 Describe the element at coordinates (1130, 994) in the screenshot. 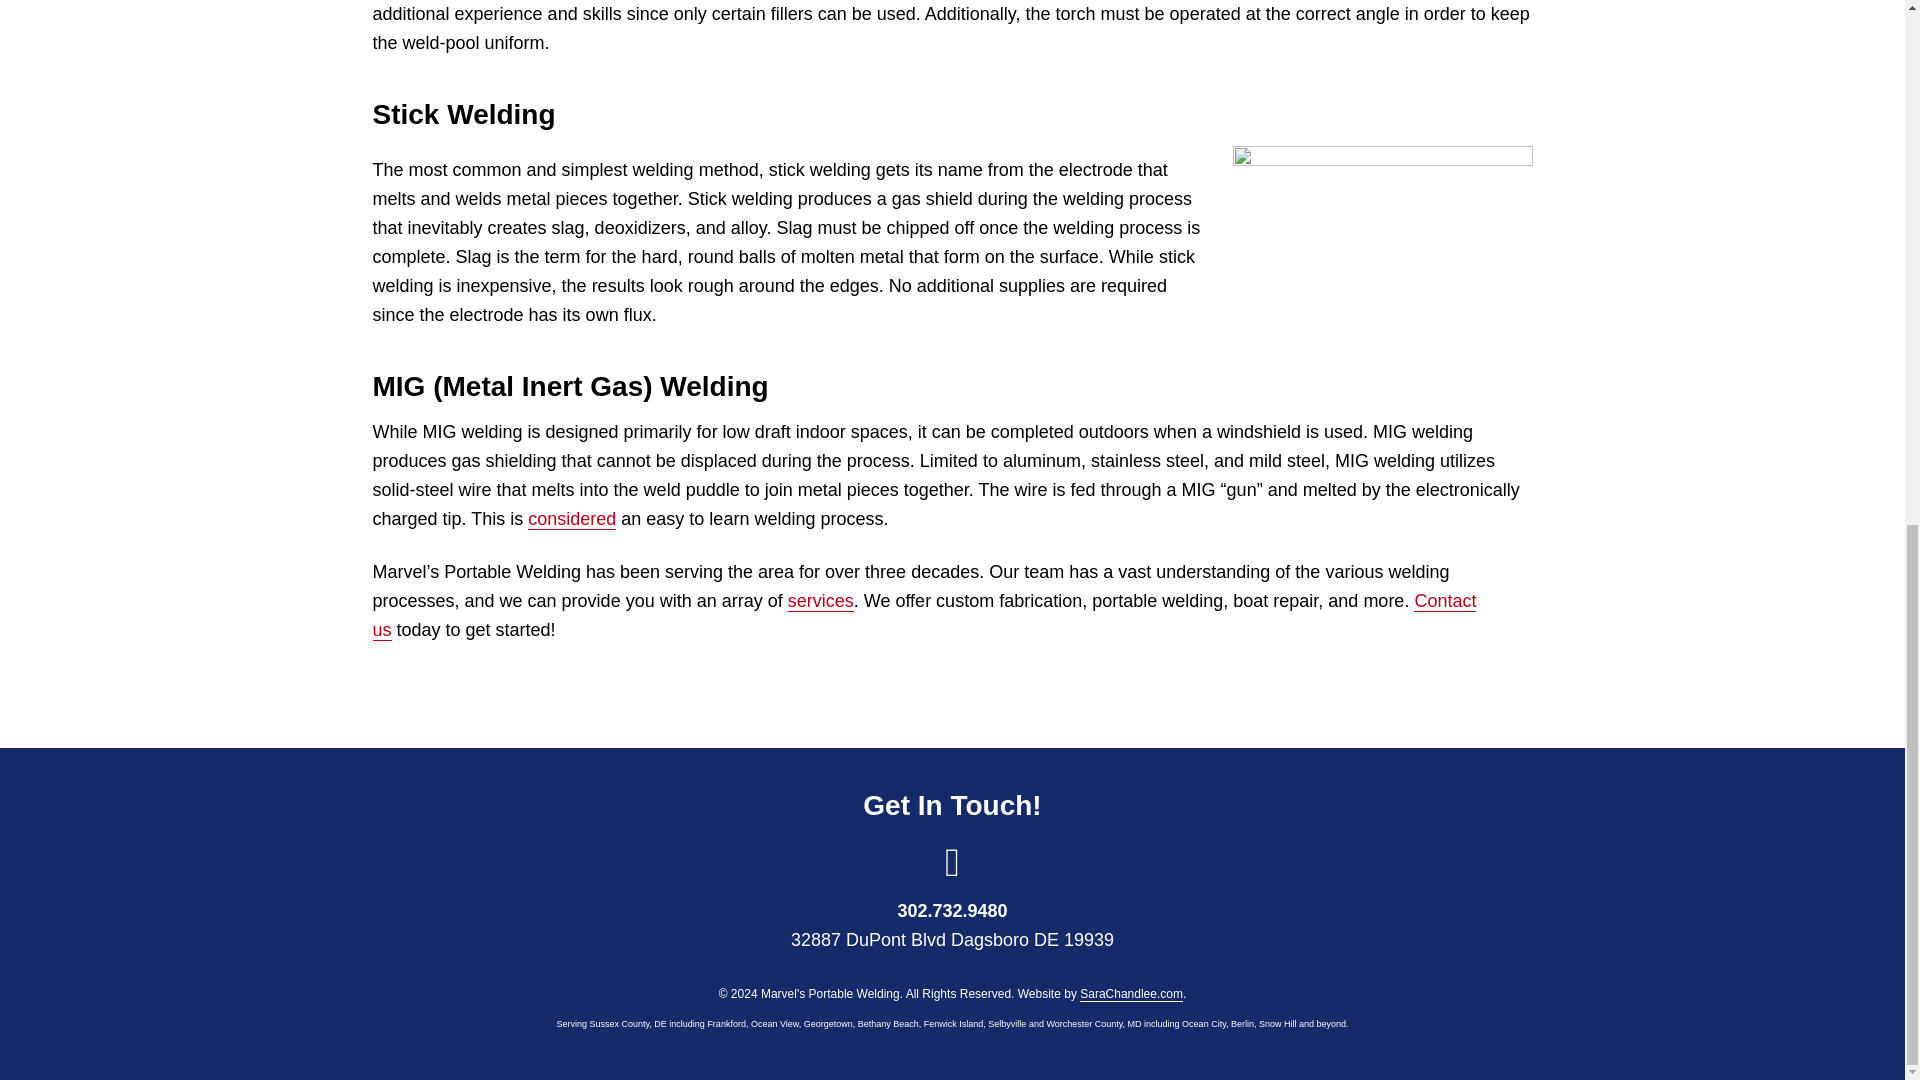

I see `SaraChandlee.com` at that location.